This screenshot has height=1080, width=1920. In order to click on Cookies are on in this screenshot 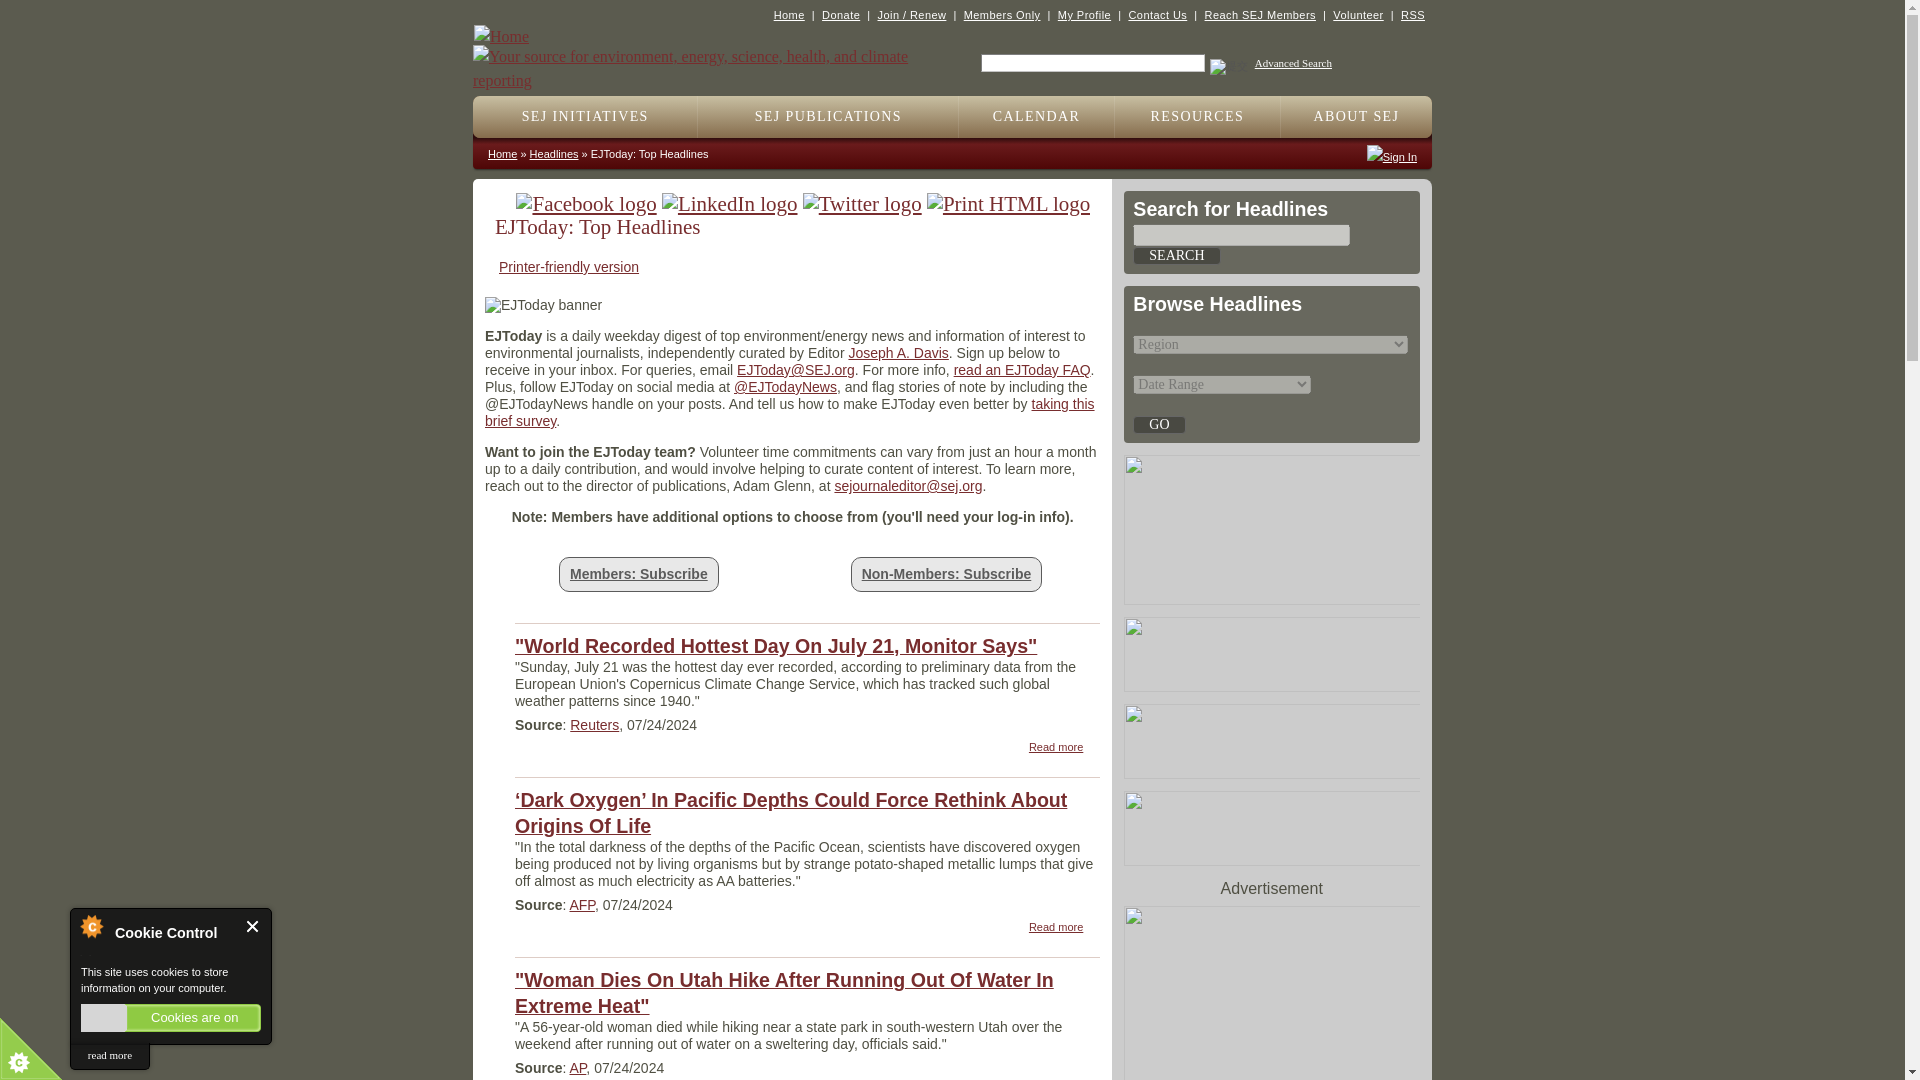, I will do `click(170, 1018)`.